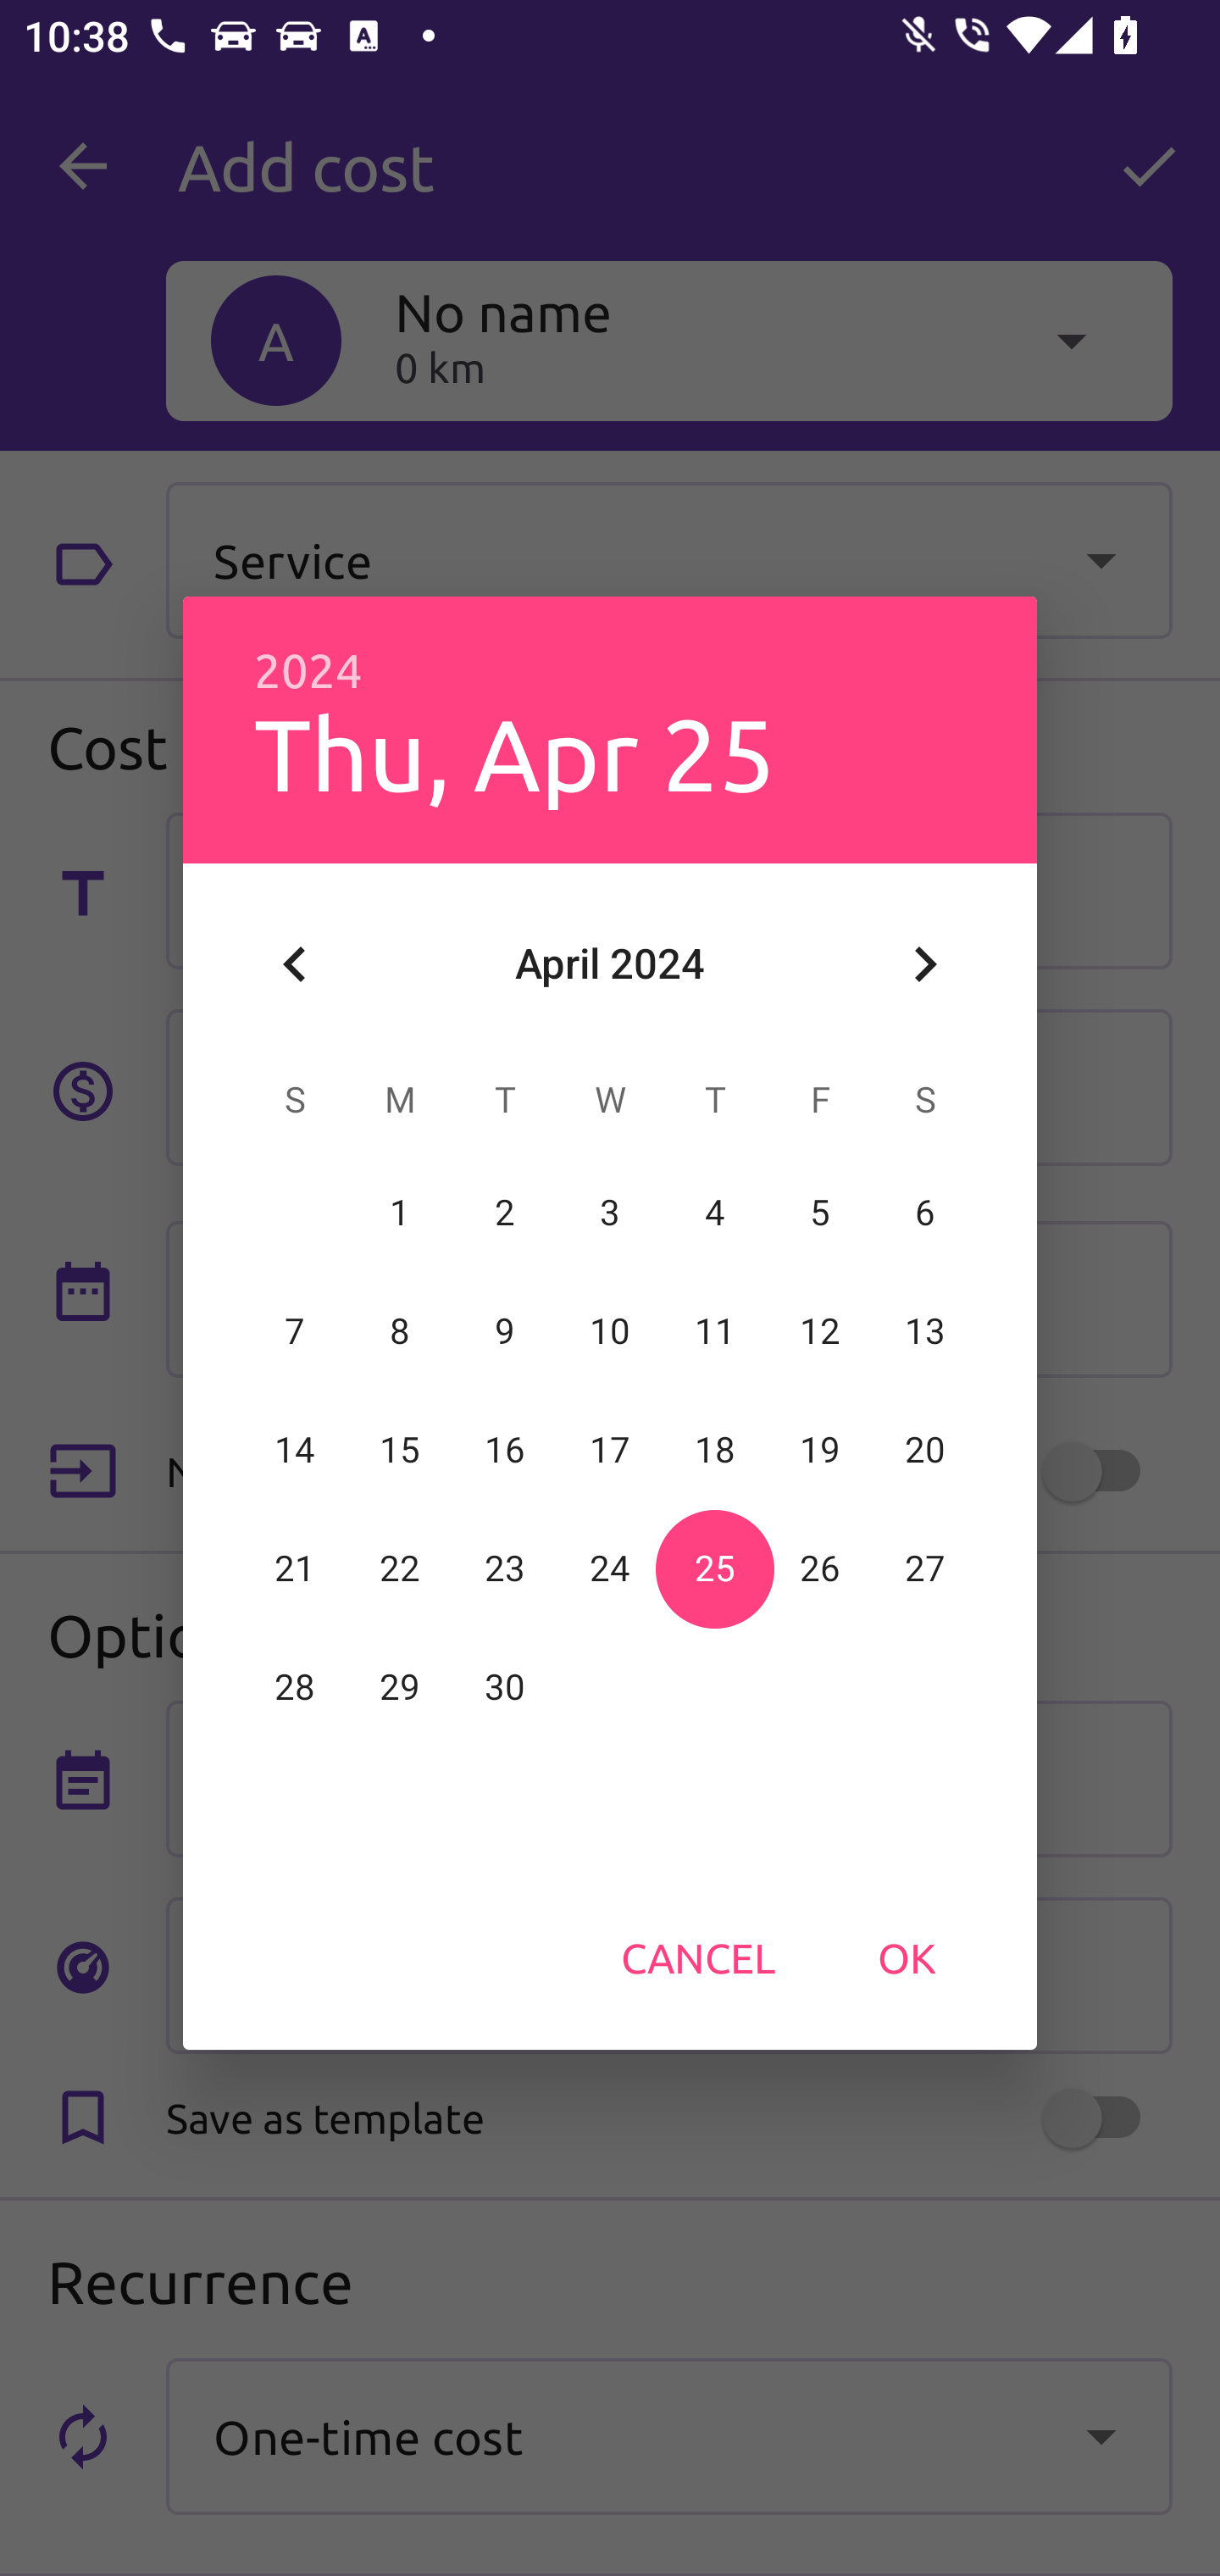  Describe the element at coordinates (400, 1450) in the screenshot. I see `15 15 April 2024` at that location.